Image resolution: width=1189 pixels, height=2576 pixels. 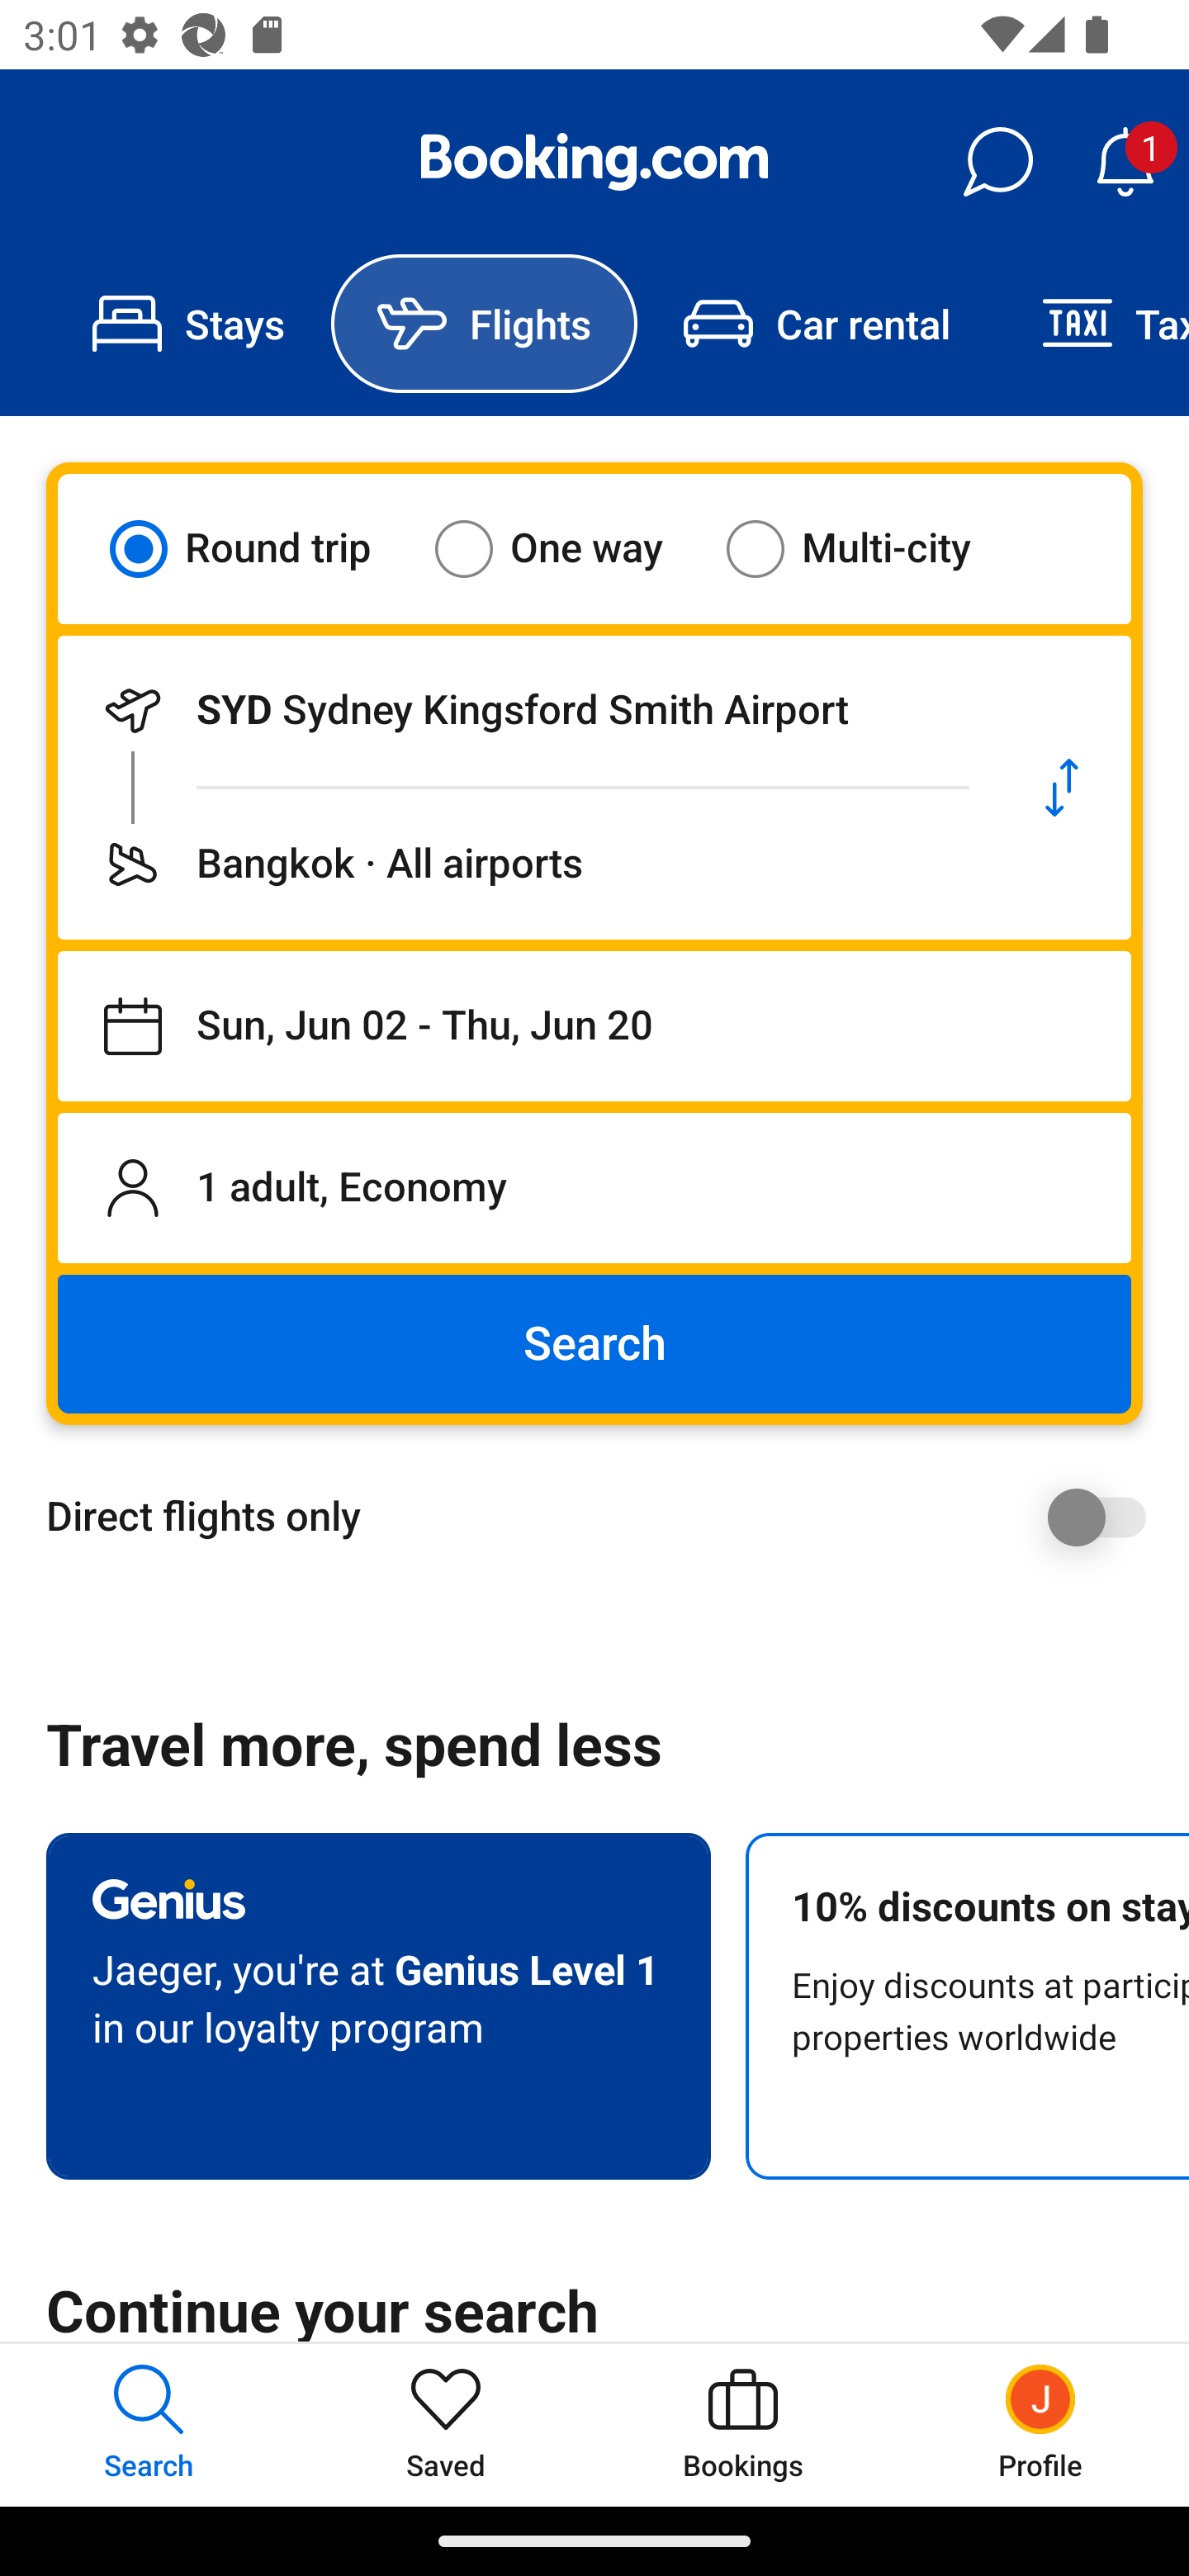 I want to click on Departing on Sun, Jun 02, returning on Thu, Jun 20, so click(x=594, y=1026).